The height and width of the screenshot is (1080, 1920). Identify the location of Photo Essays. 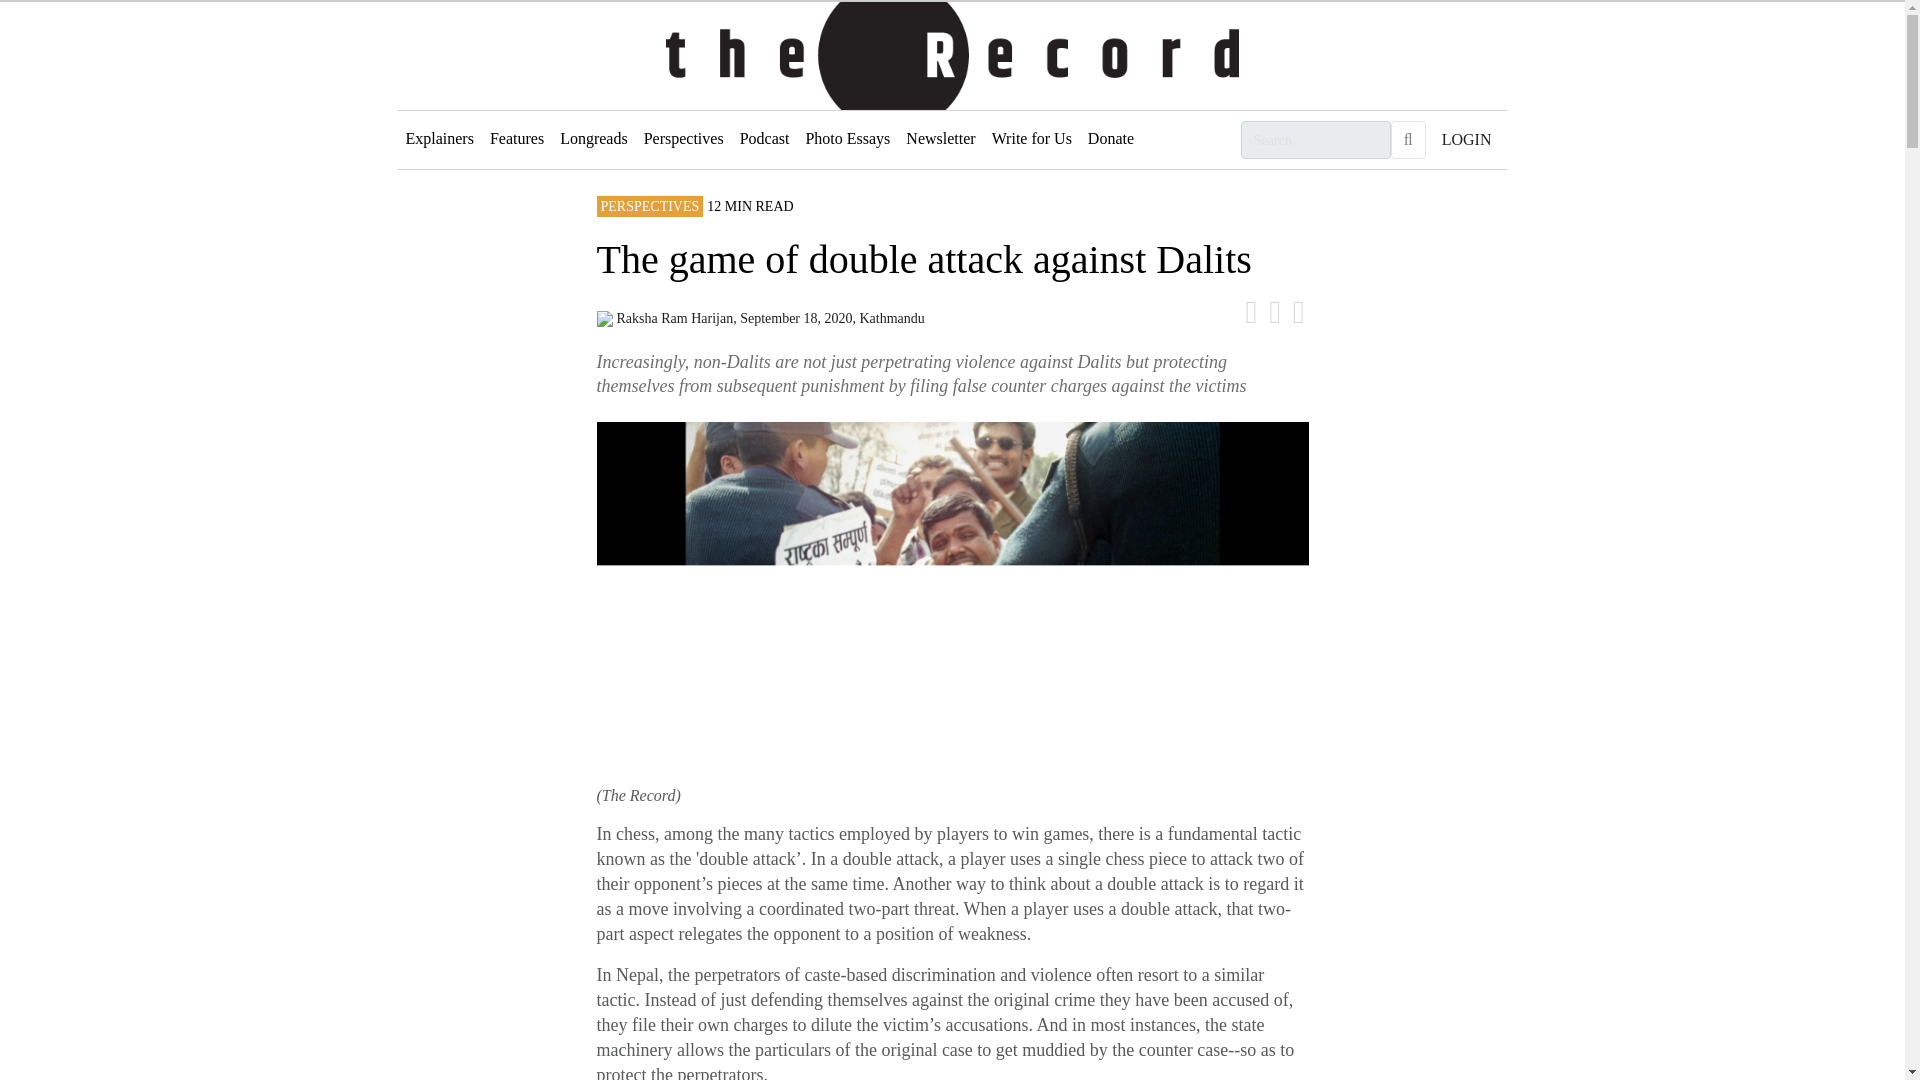
(847, 139).